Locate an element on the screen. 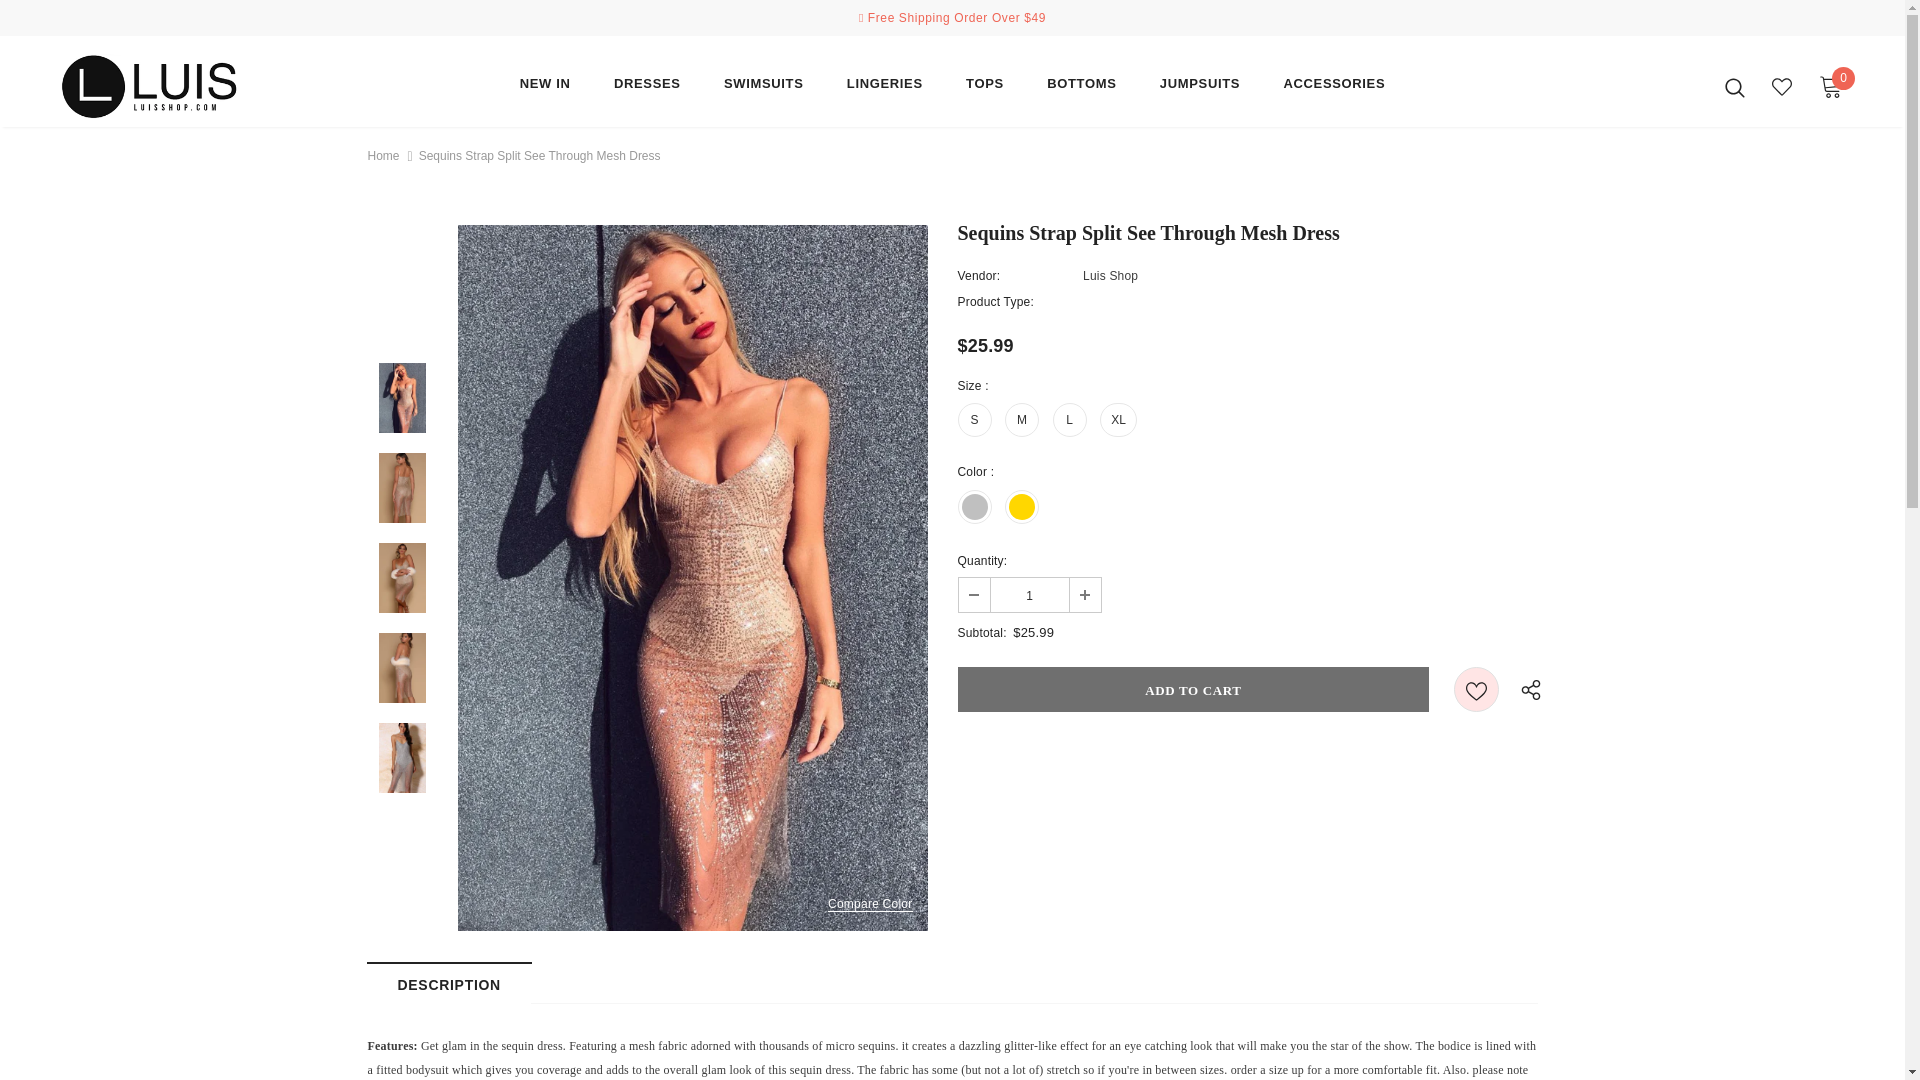  Logo is located at coordinates (177, 86).